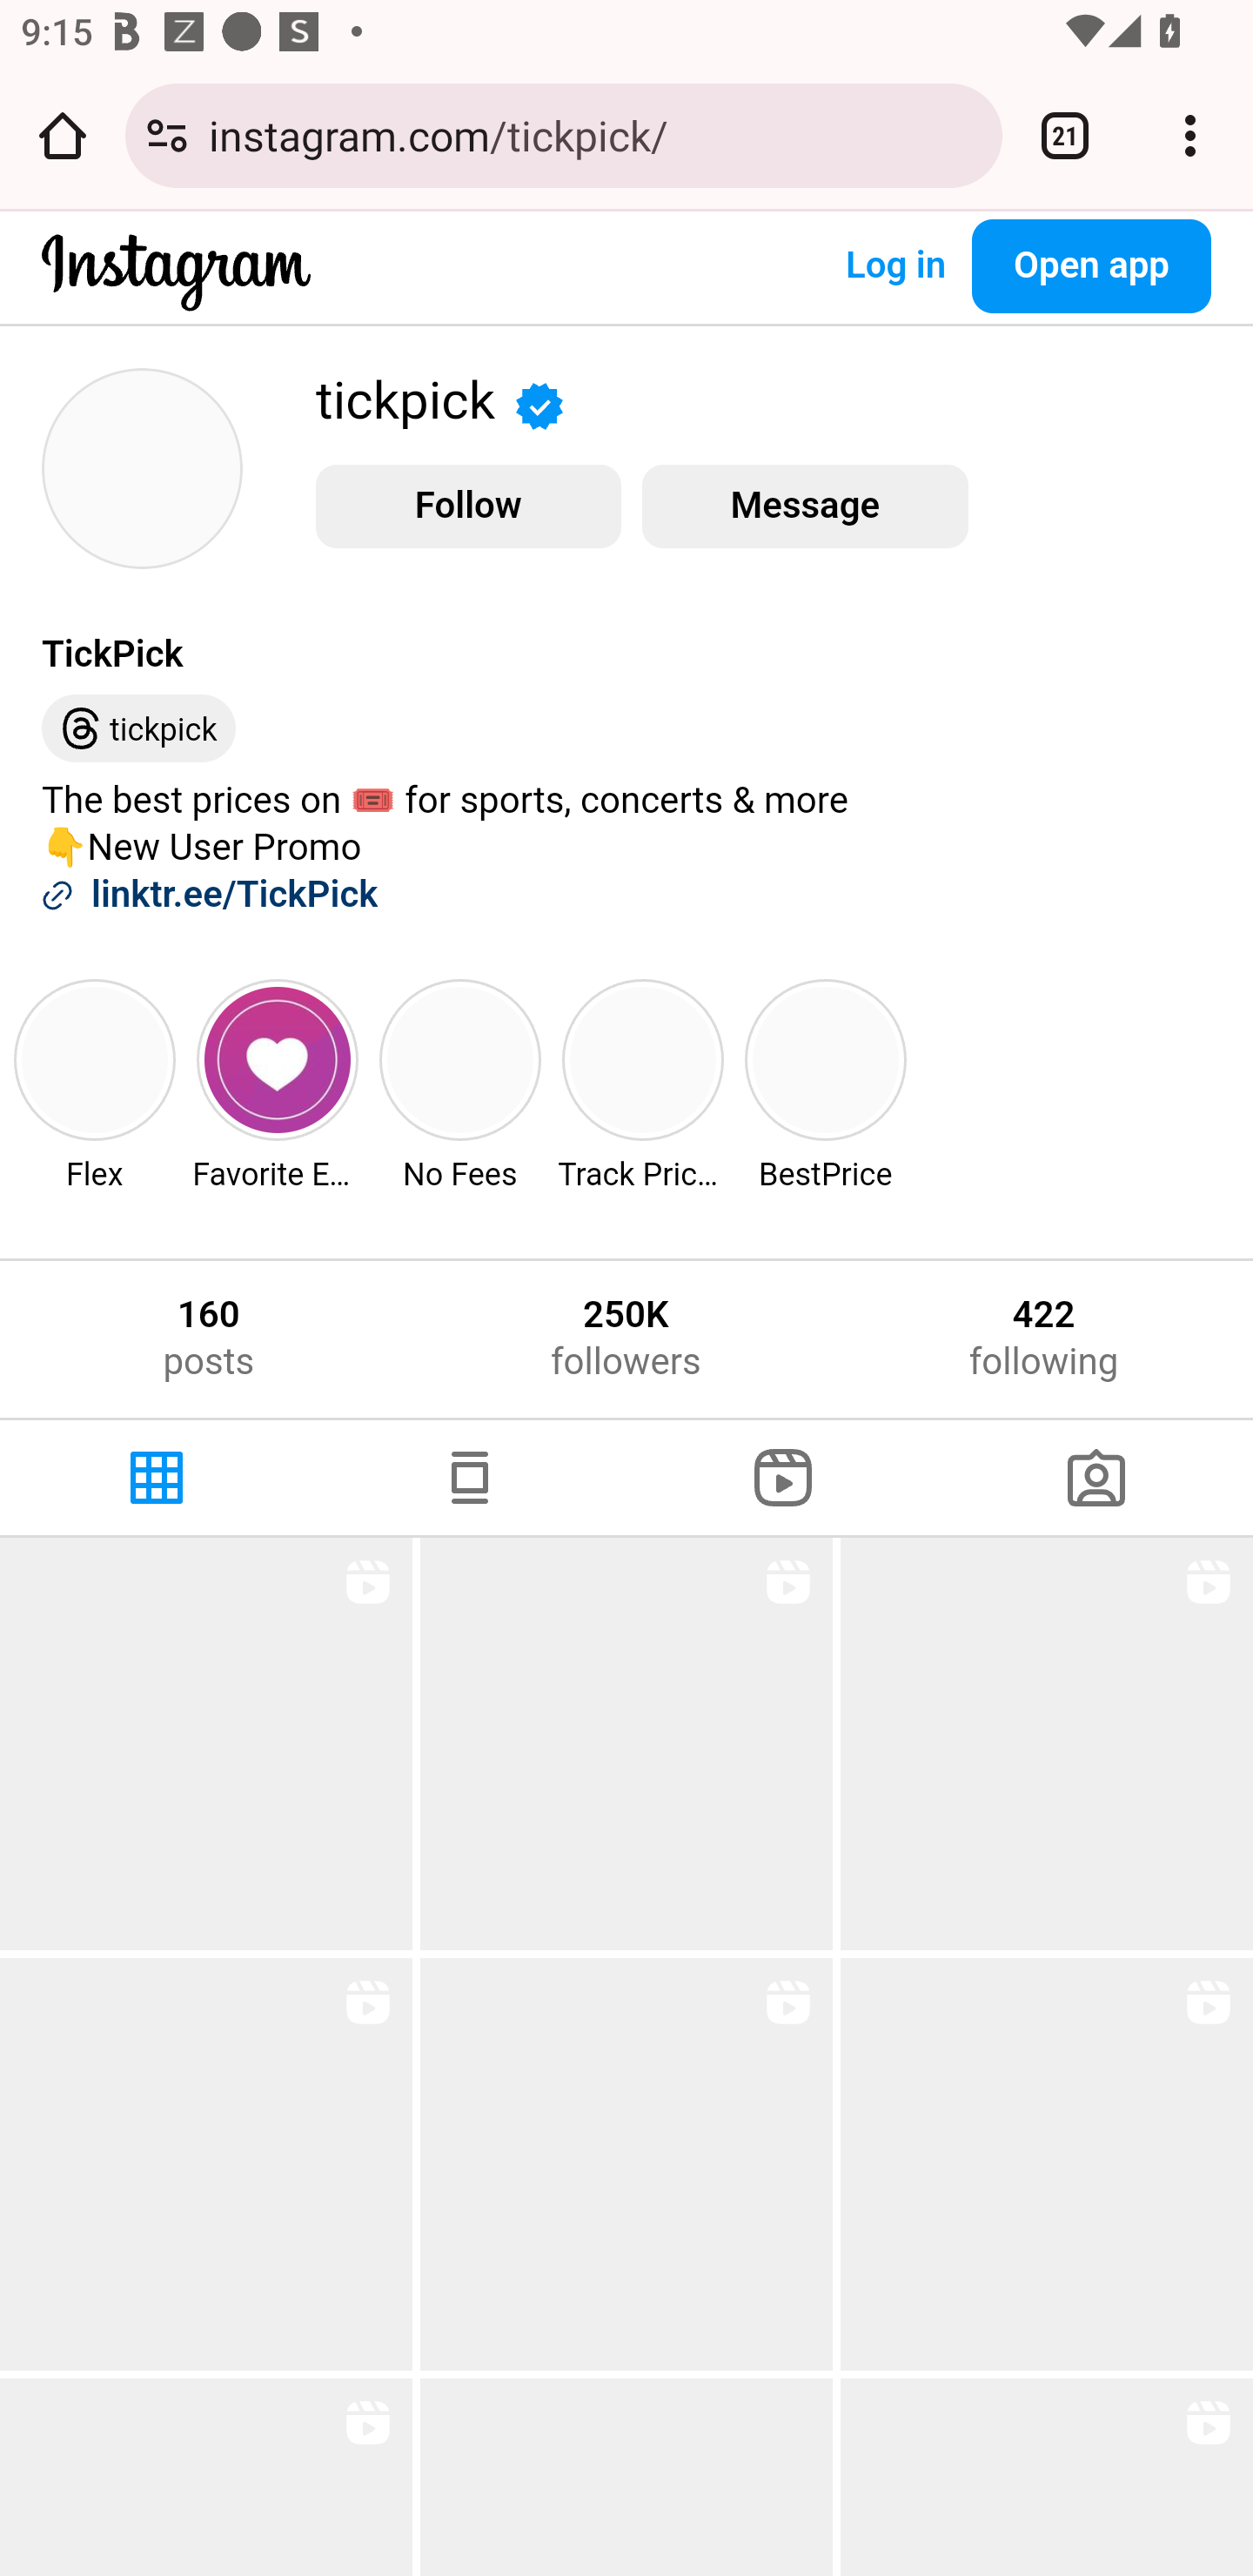 The height and width of the screenshot is (2576, 1253). I want to click on 422 following, so click(1044, 1338).